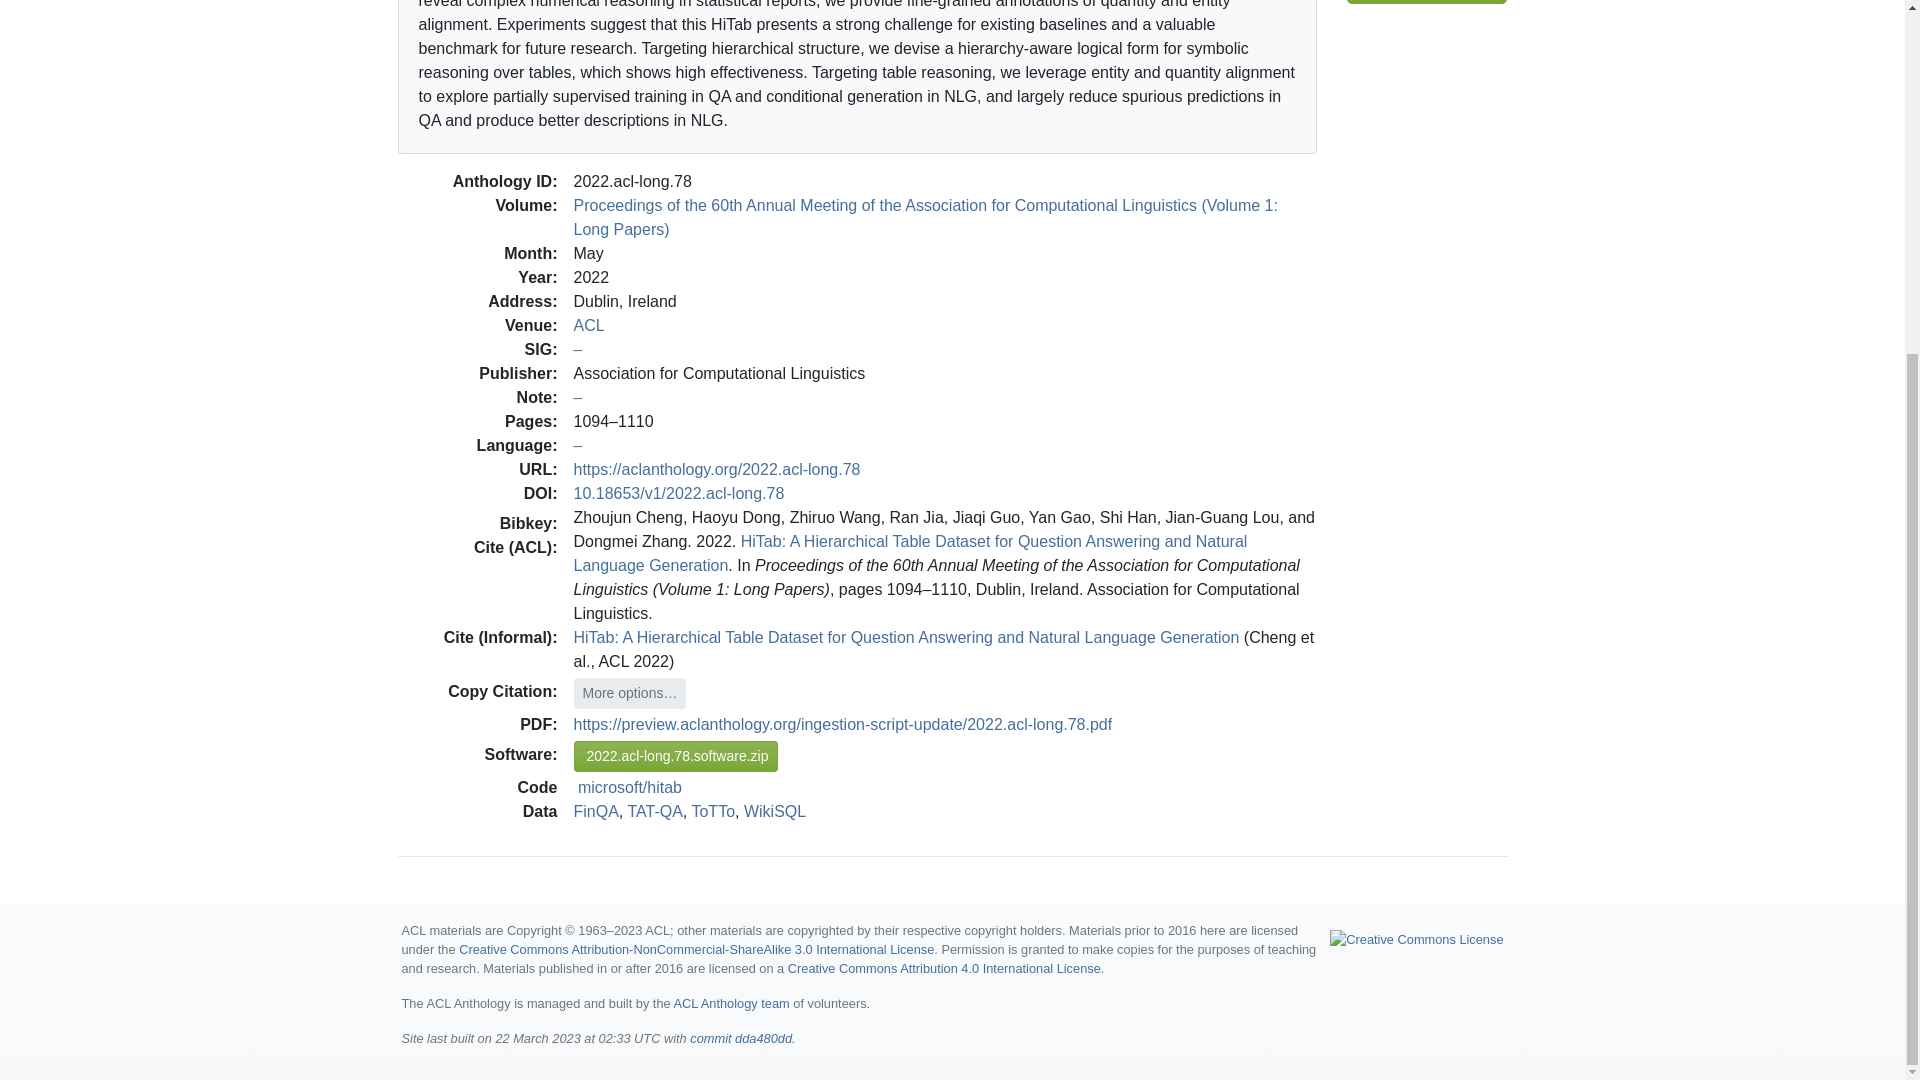  Describe the element at coordinates (654, 810) in the screenshot. I see `TAT-QA` at that location.